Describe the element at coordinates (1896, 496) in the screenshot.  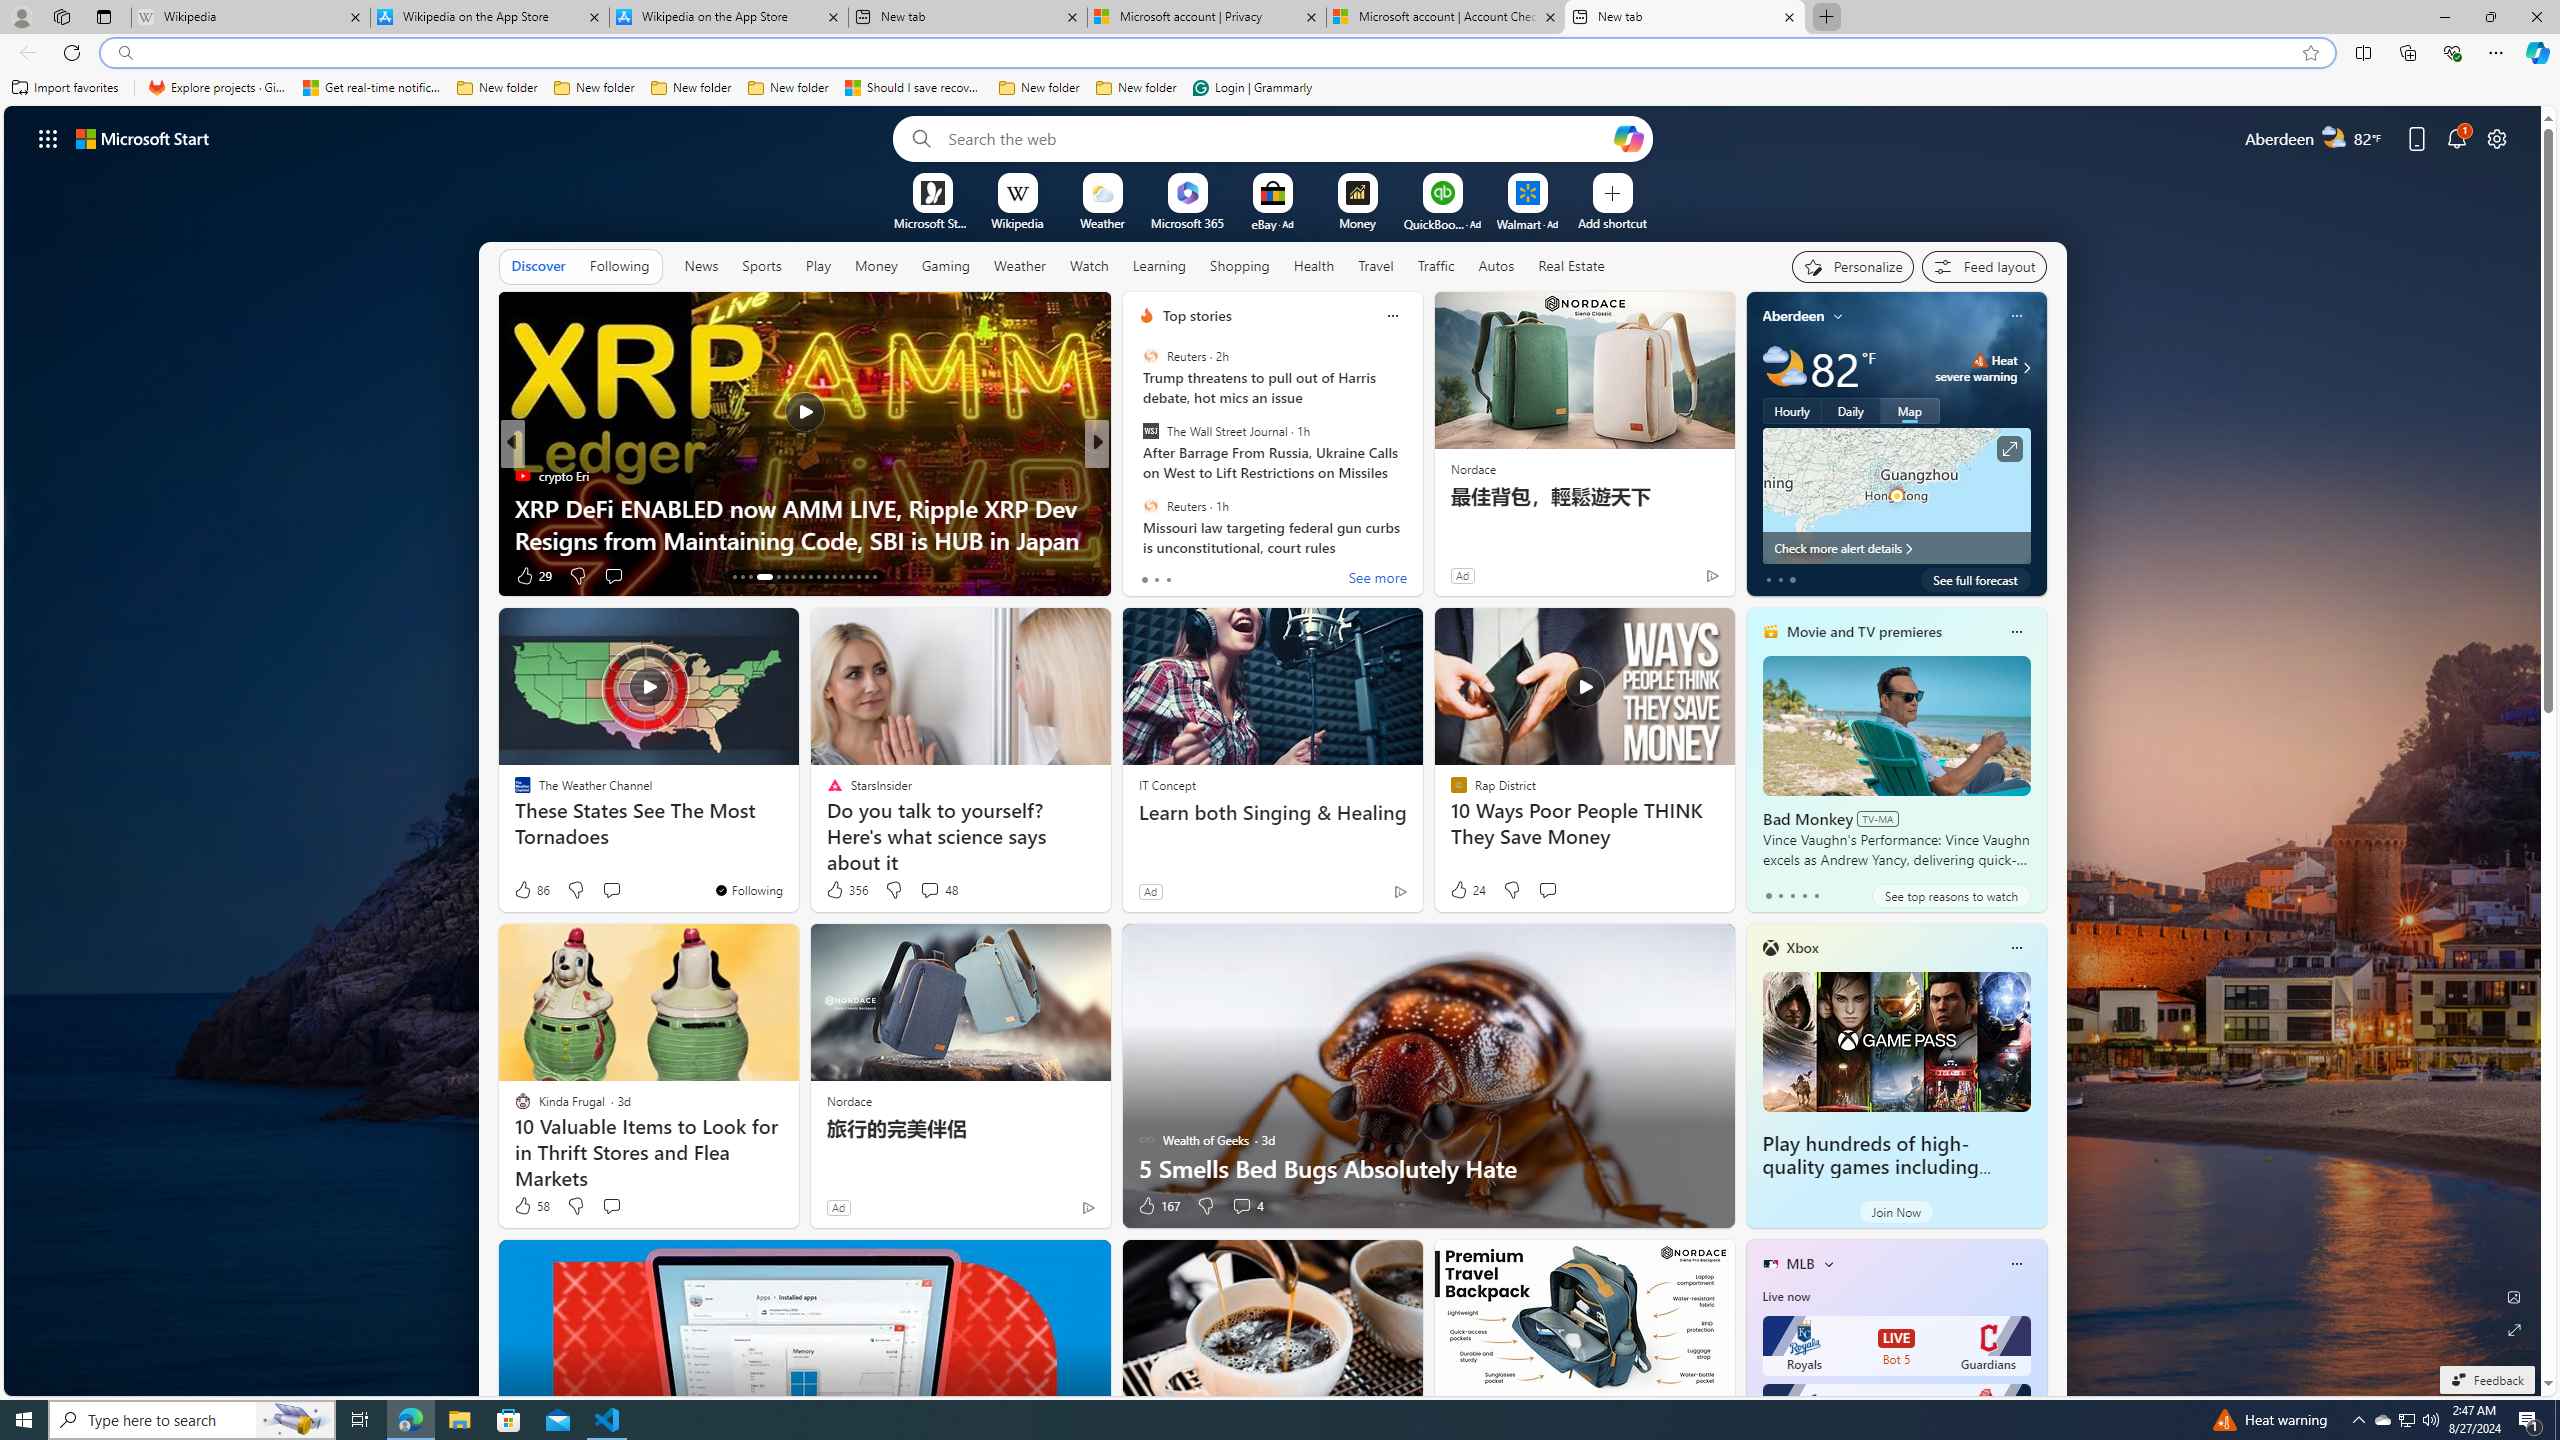
I see `Larger map ` at that location.